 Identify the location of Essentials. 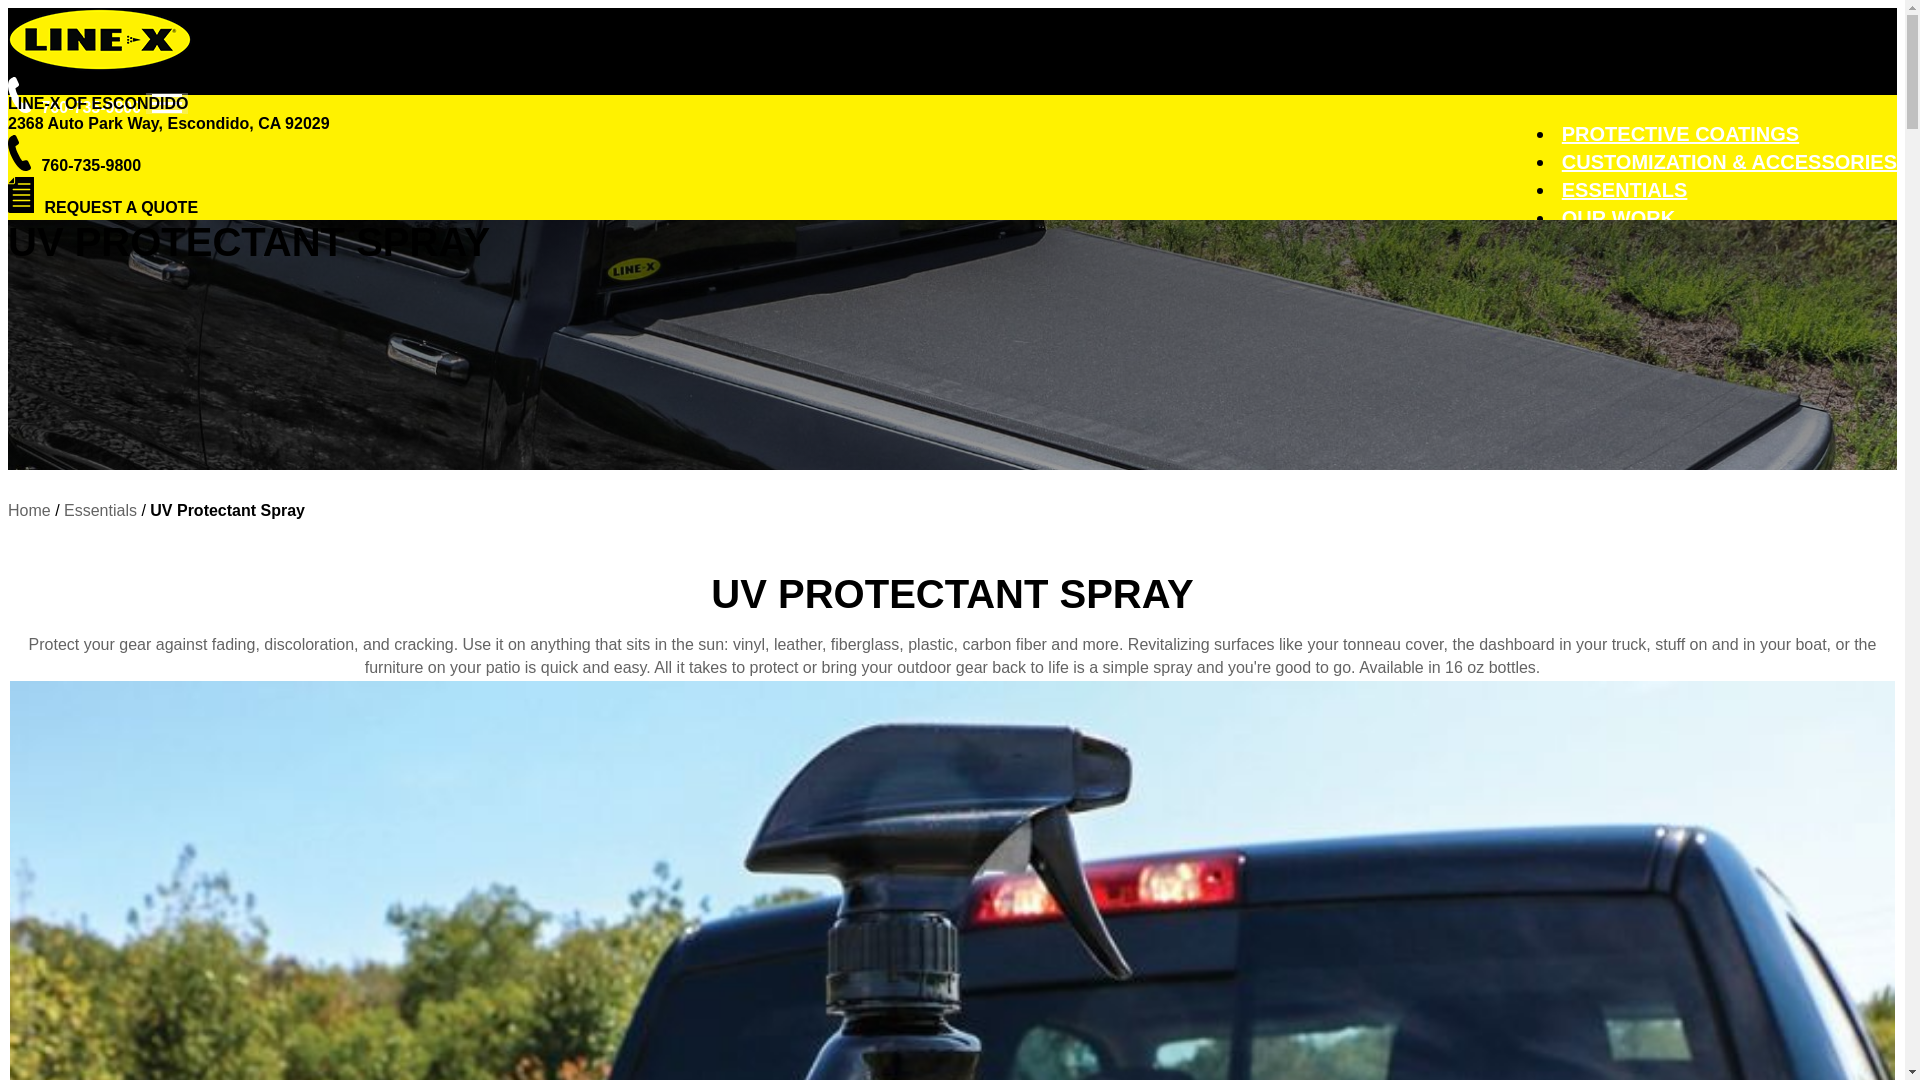
(100, 510).